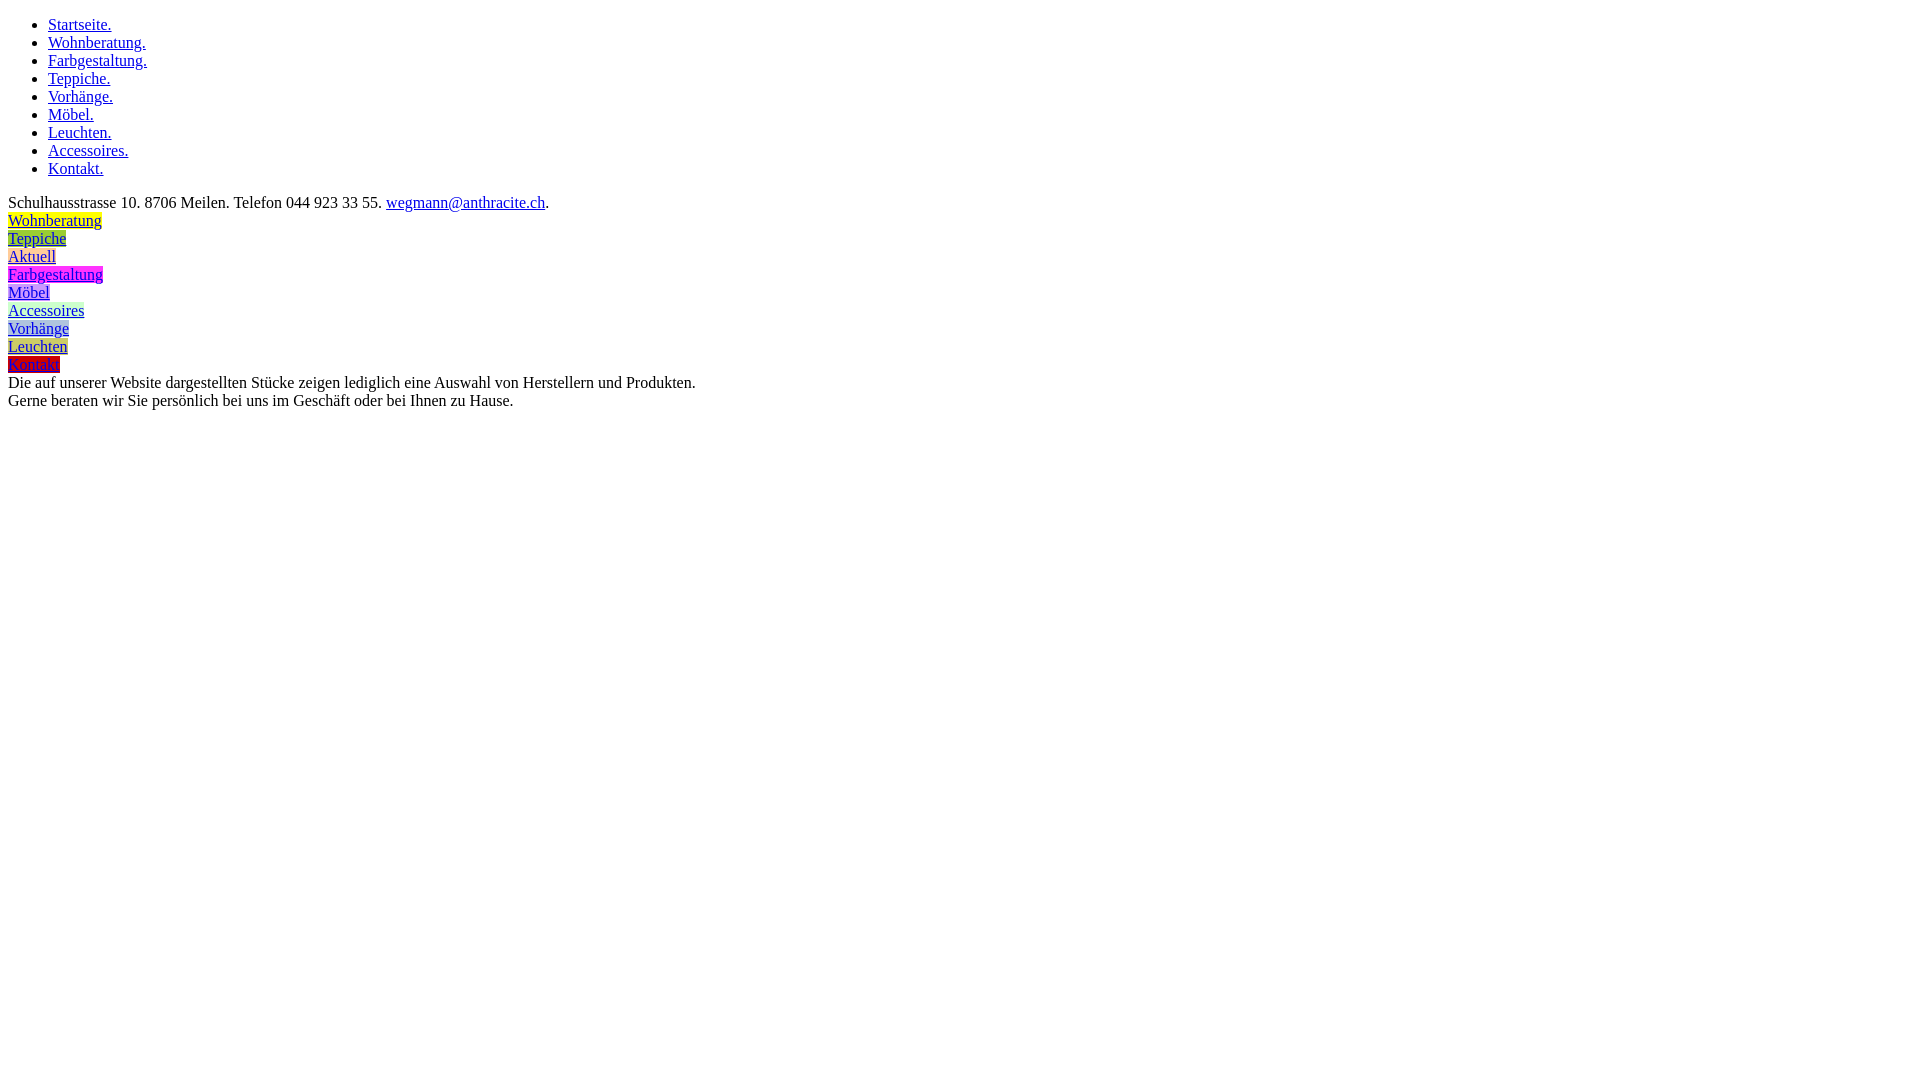 The image size is (1920, 1080). What do you see at coordinates (466, 202) in the screenshot?
I see `wegmann@anthracite.ch` at bounding box center [466, 202].